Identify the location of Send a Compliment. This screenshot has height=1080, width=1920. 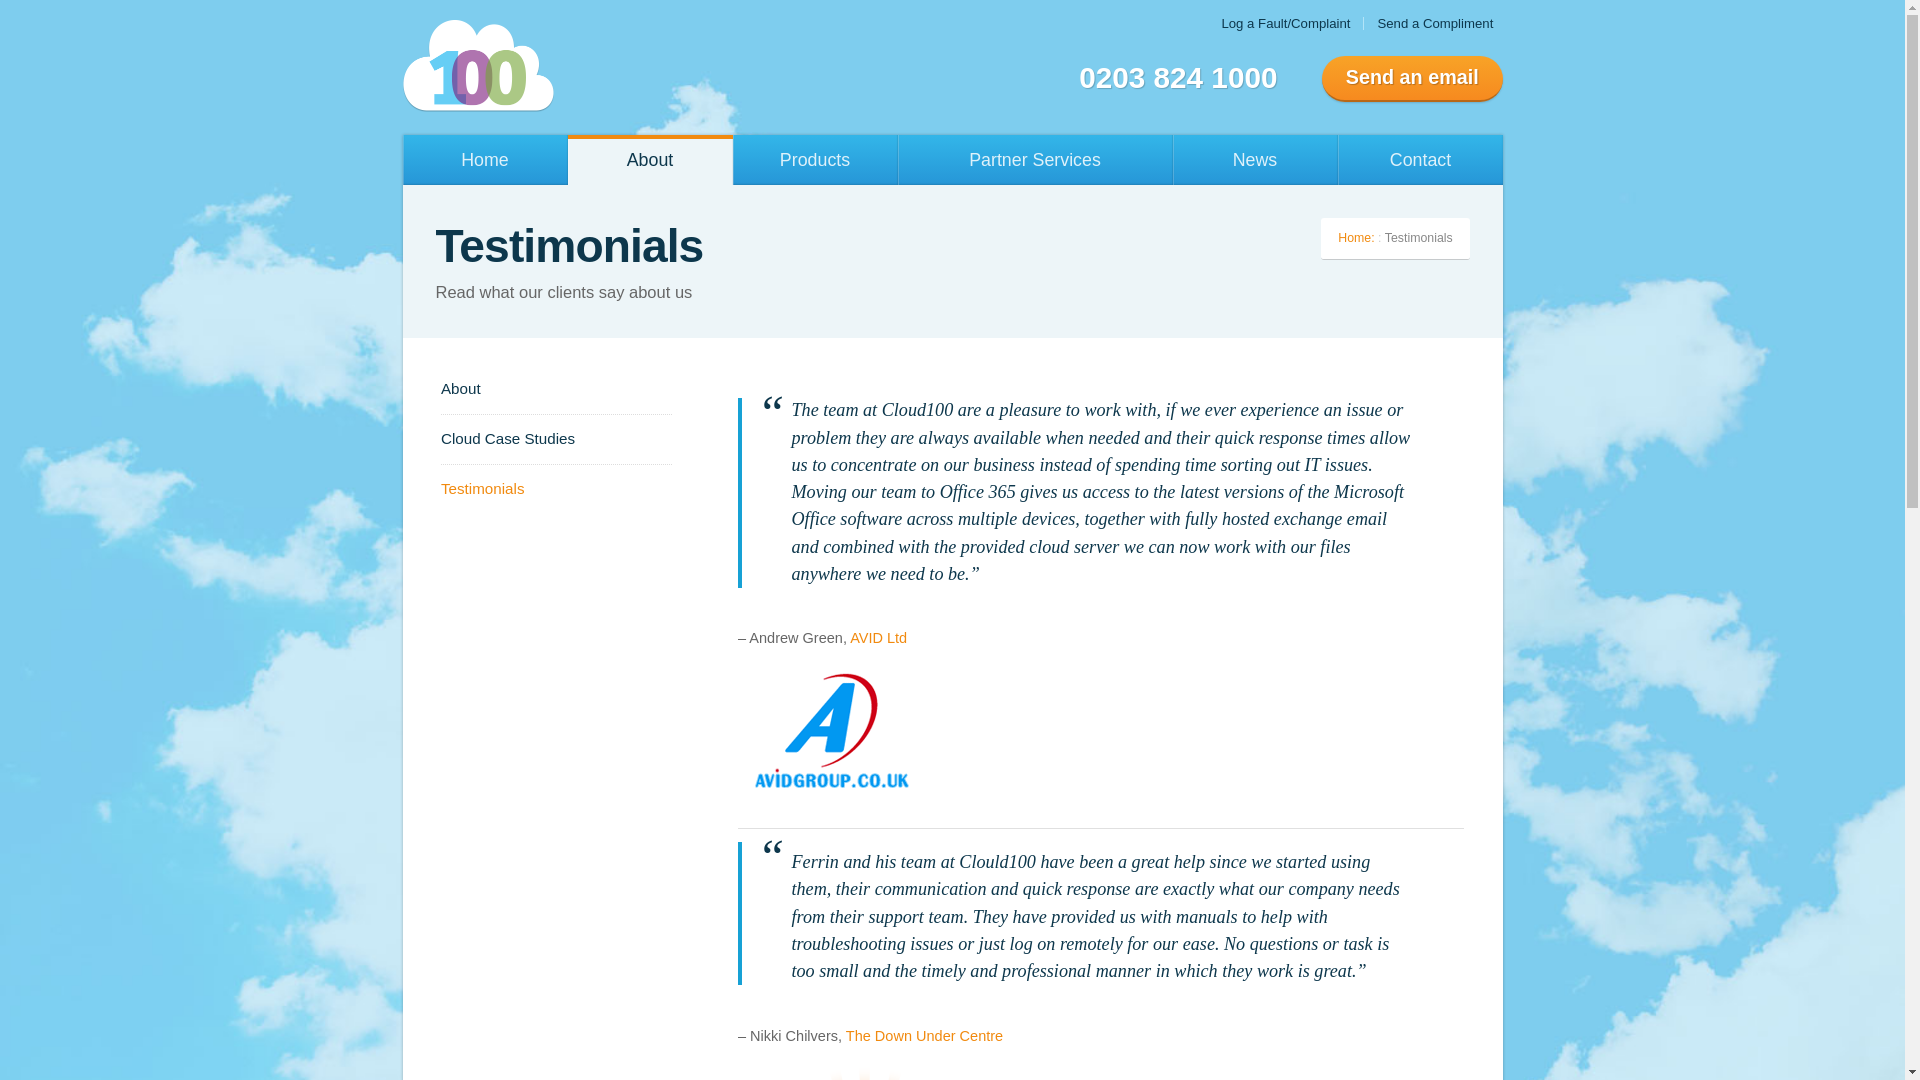
(1434, 22).